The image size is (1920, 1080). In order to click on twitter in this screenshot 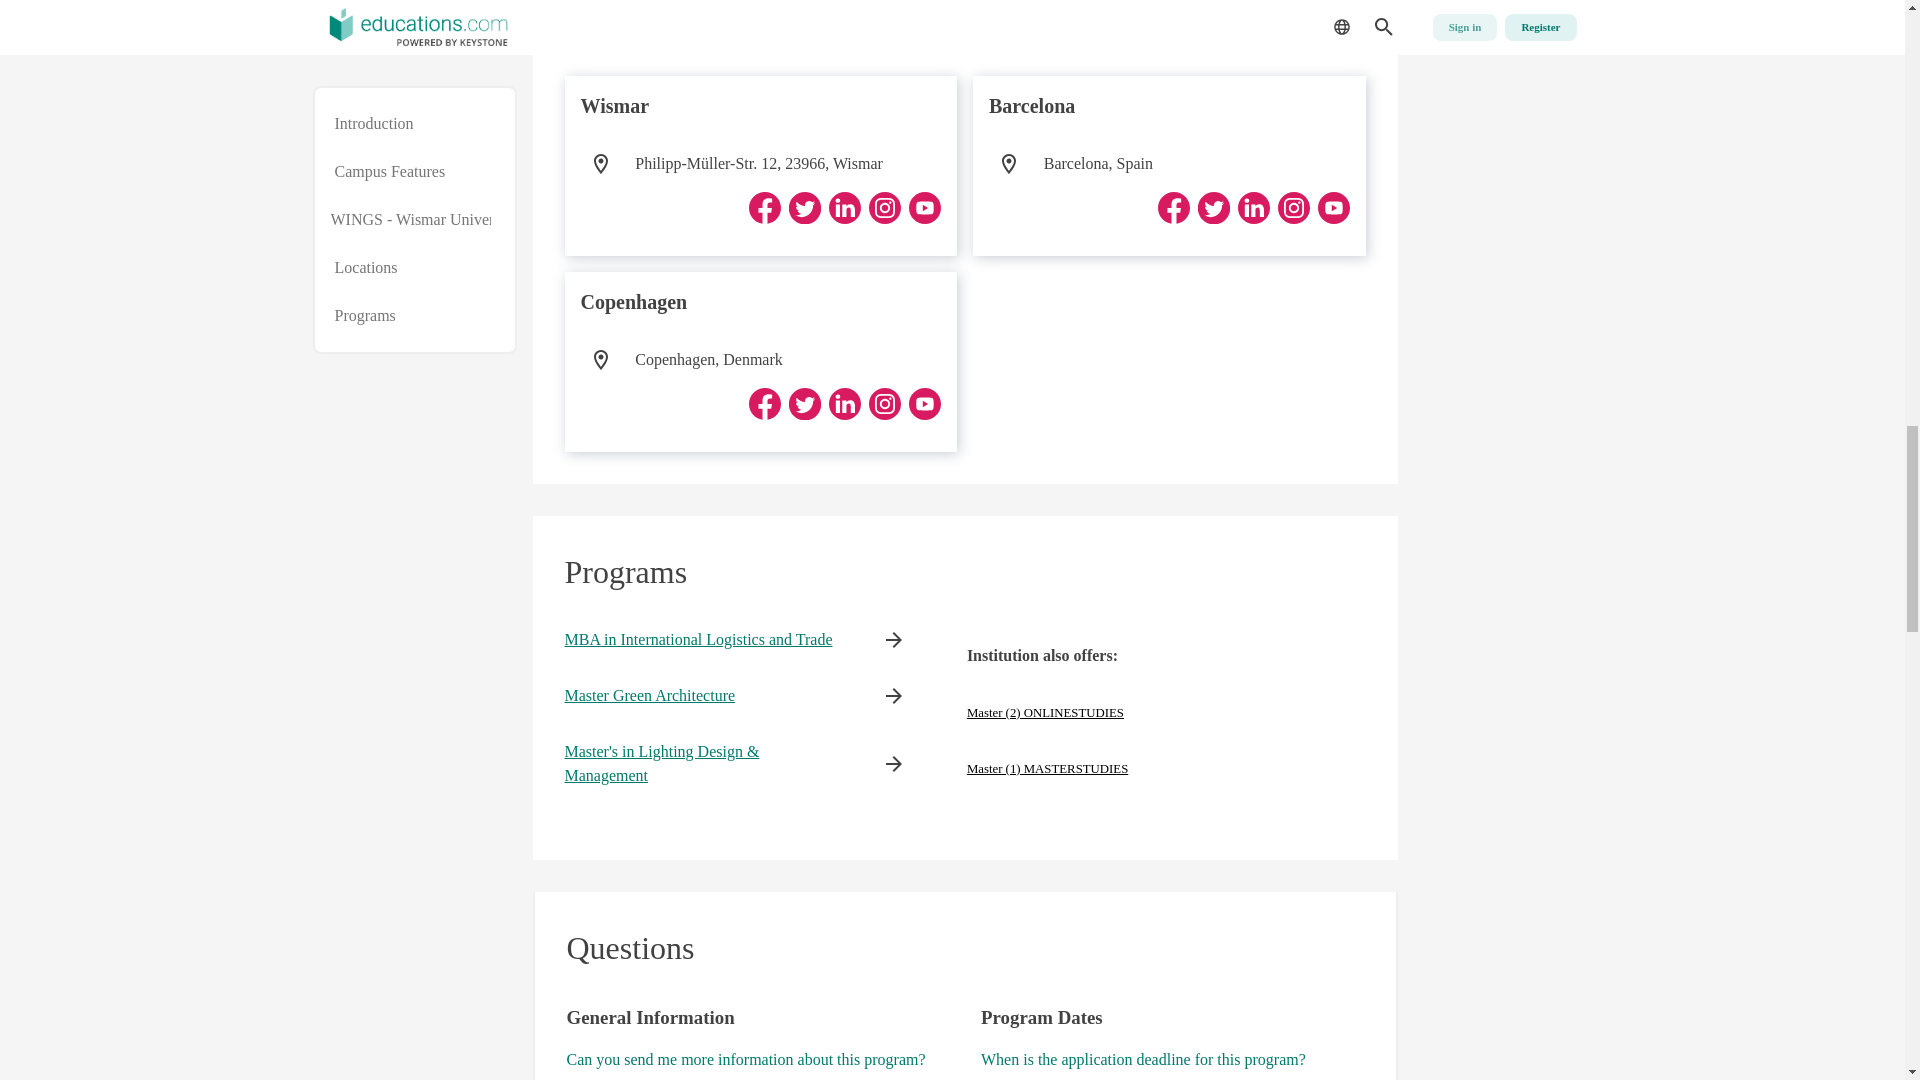, I will do `click(1214, 208)`.